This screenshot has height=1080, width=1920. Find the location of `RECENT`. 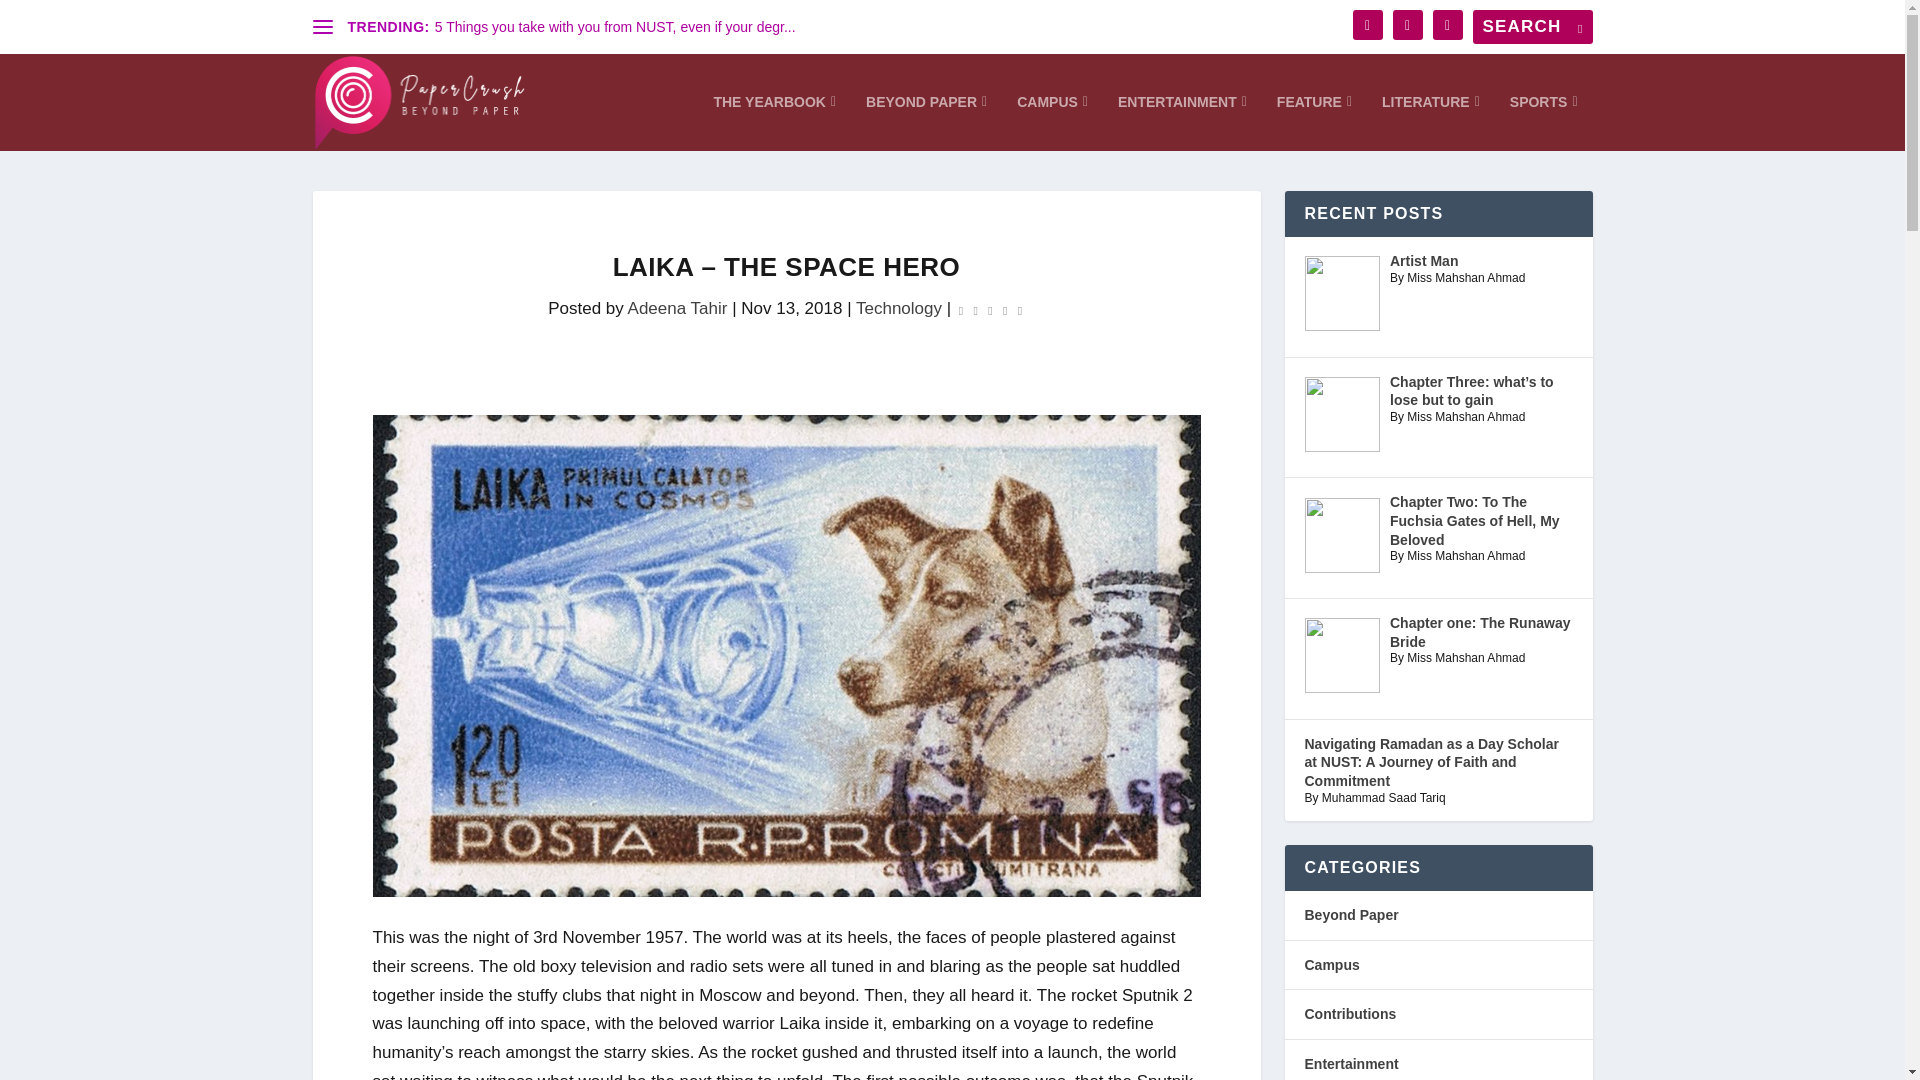

RECENT is located at coordinates (1364, 158).